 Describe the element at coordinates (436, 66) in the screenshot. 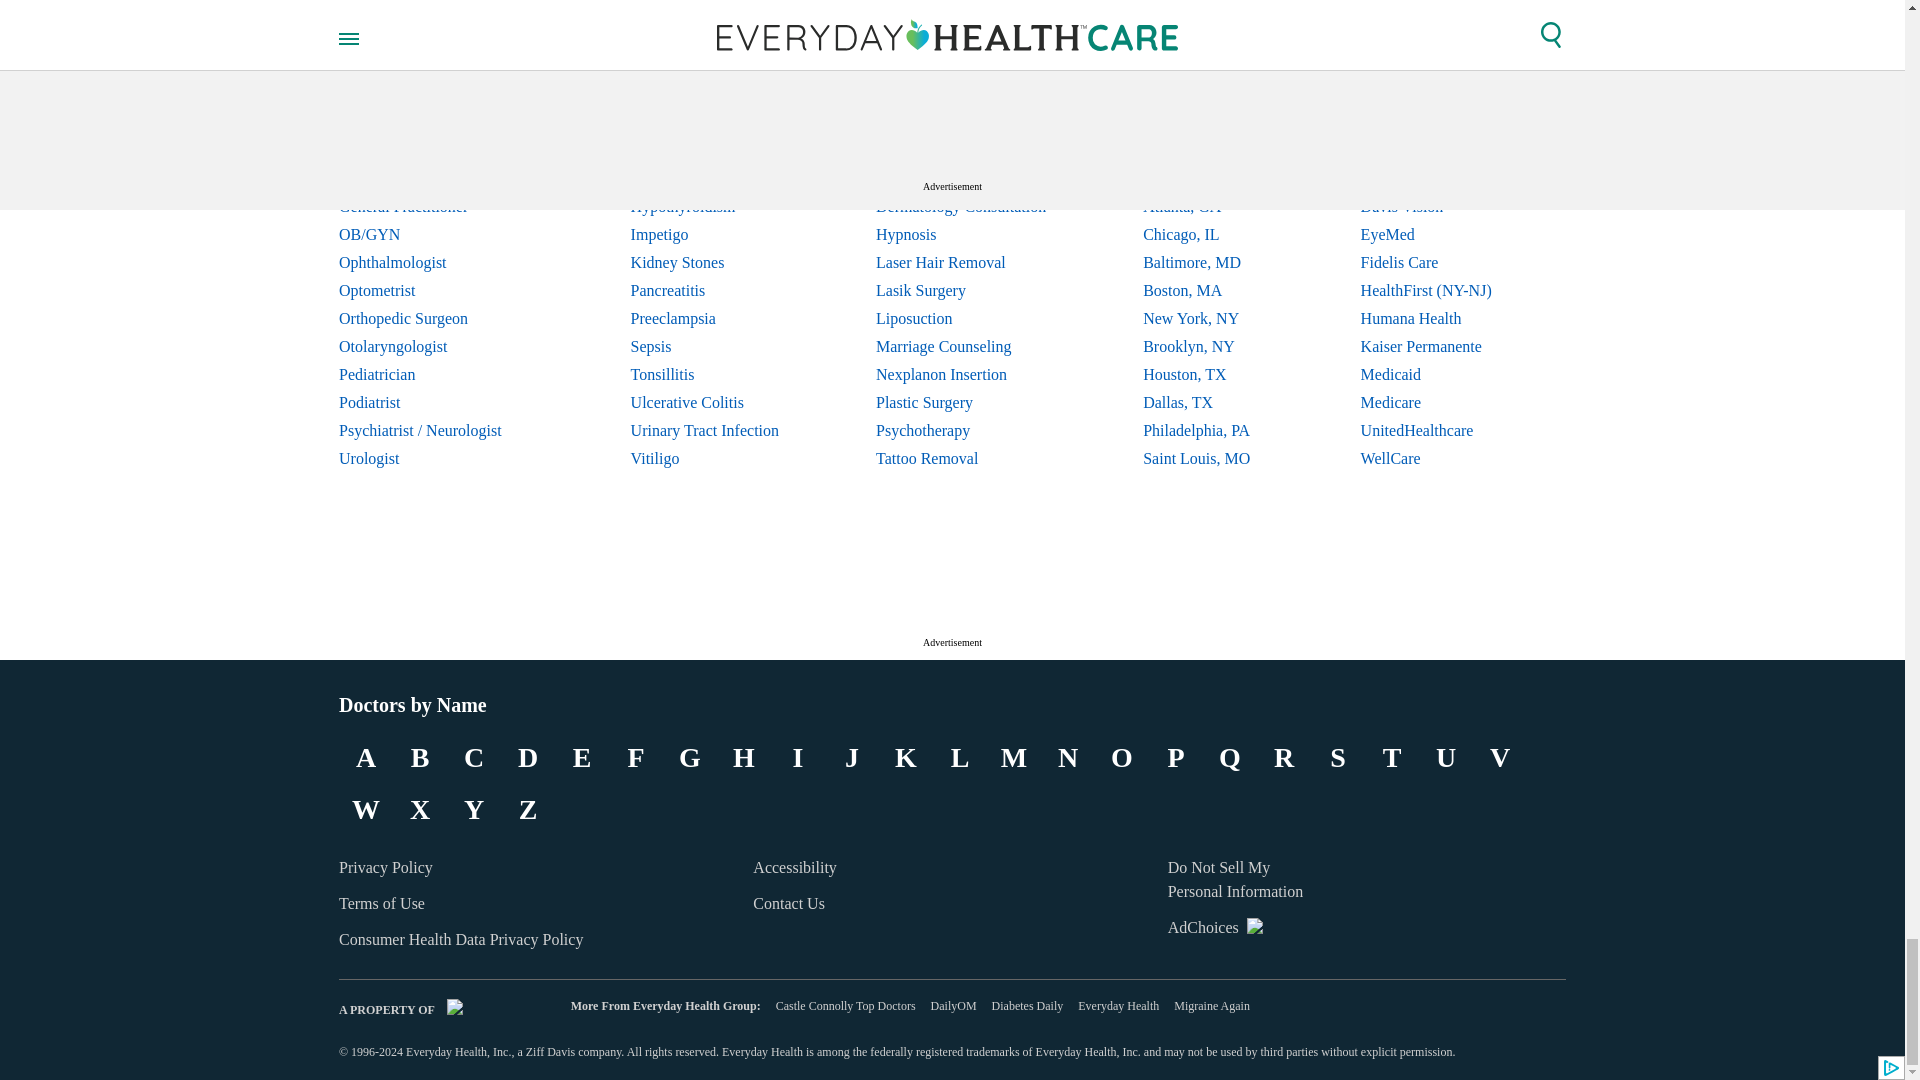

I see `Addiction Medicine Specialist` at that location.